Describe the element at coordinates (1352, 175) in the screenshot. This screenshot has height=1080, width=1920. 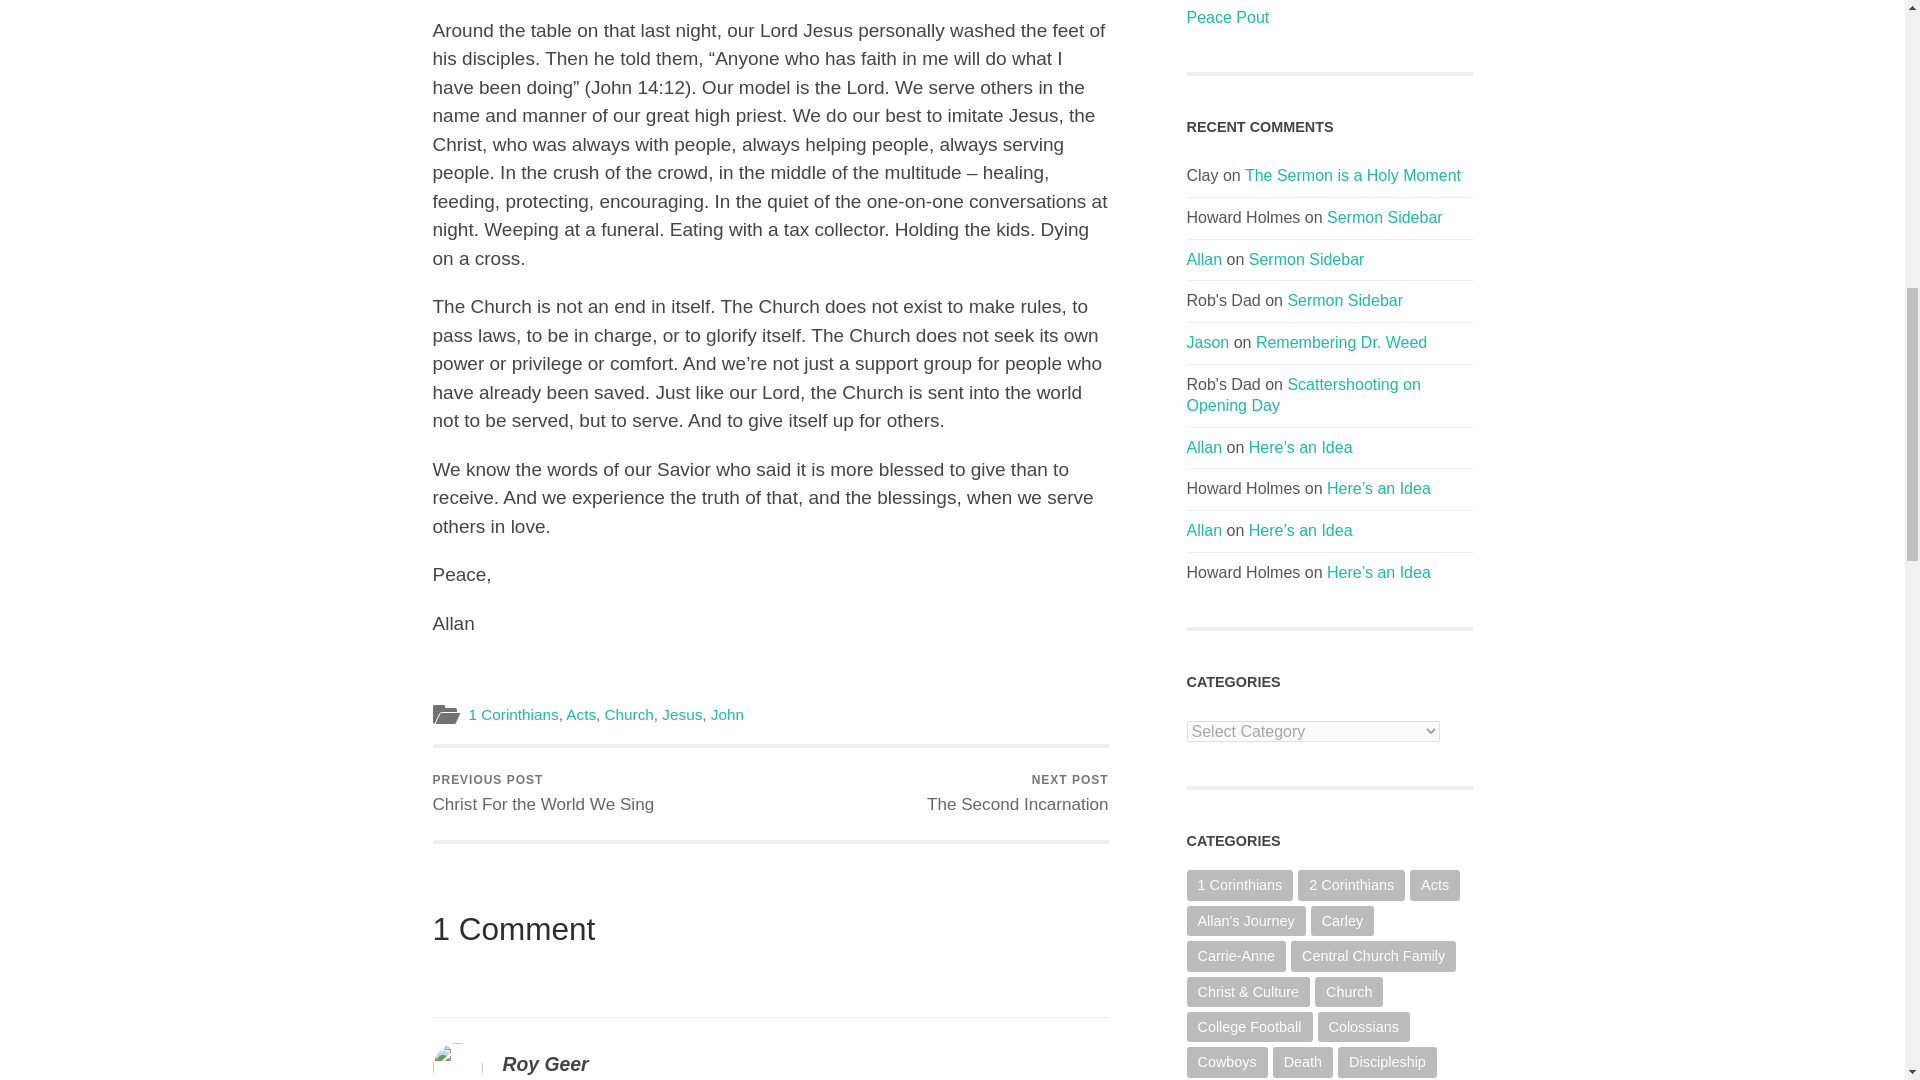
I see `Allan` at that location.